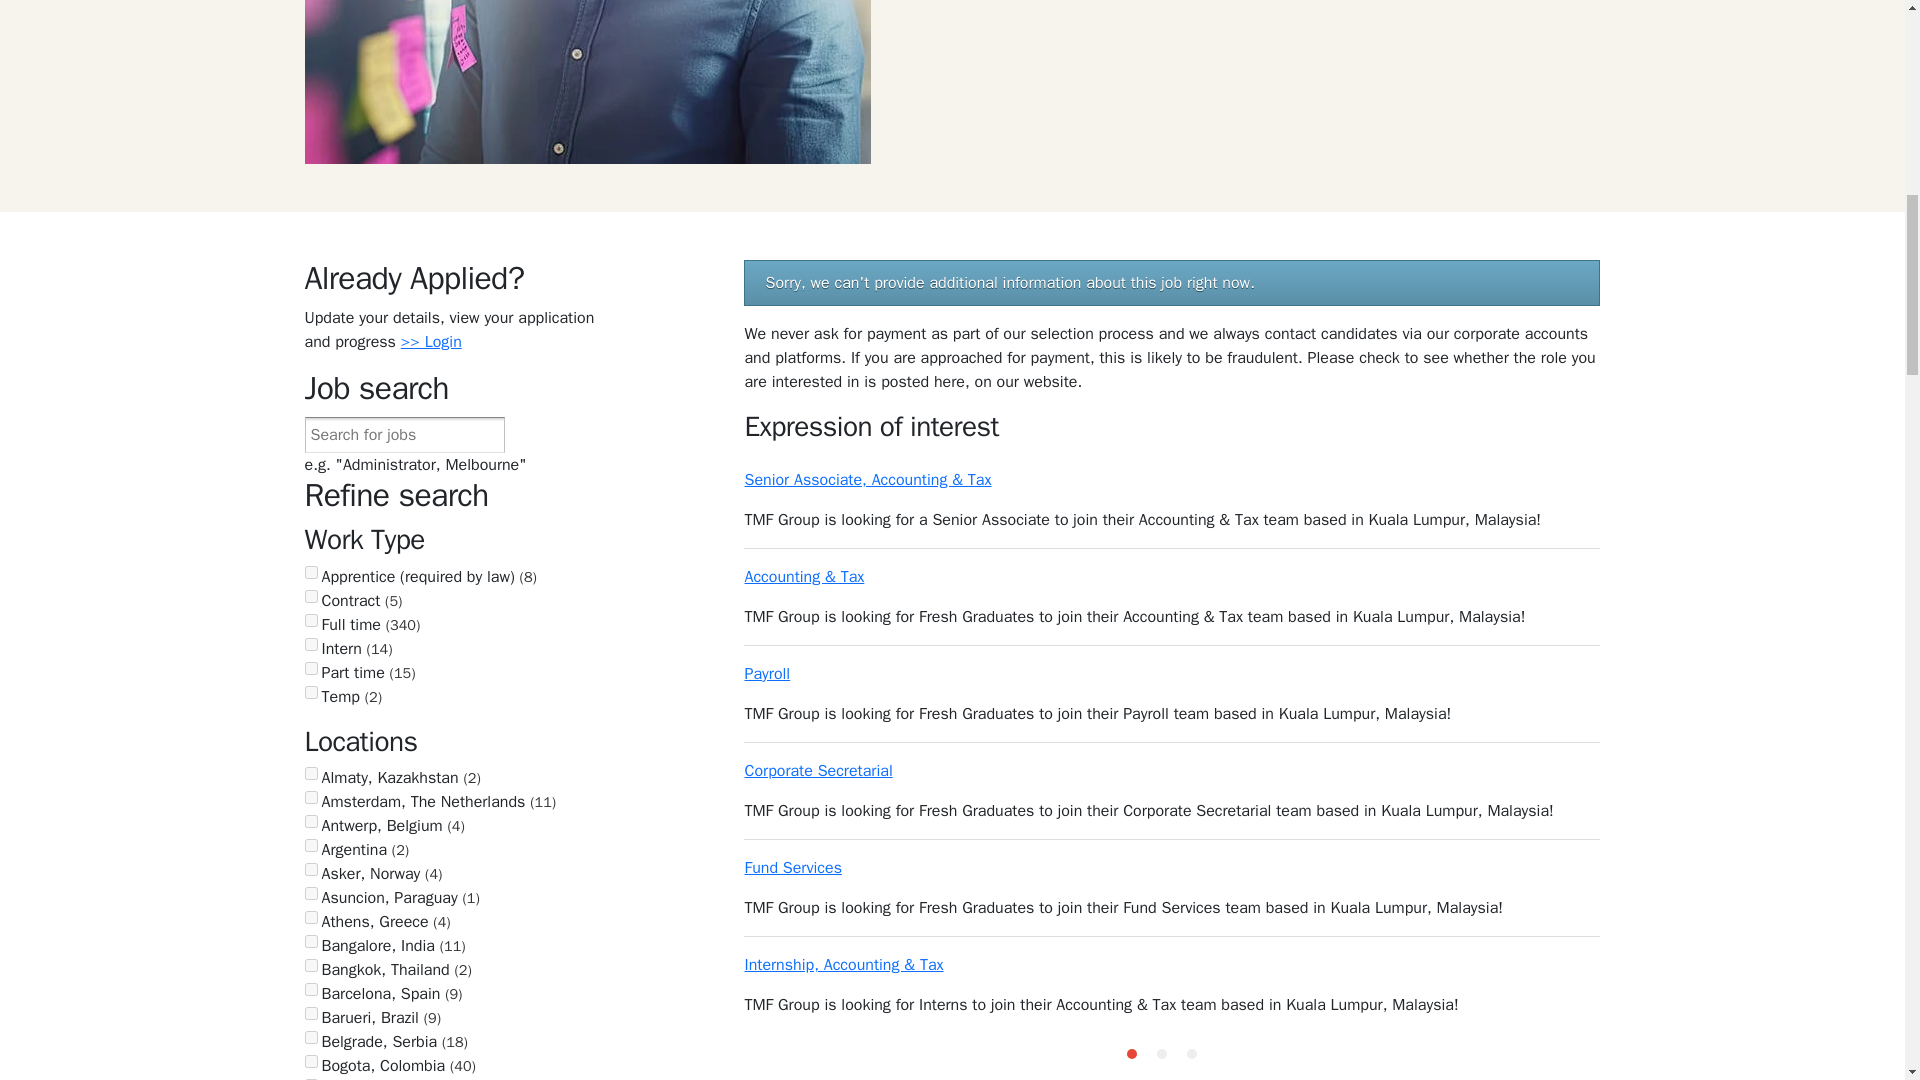 The height and width of the screenshot is (1080, 1920). Describe the element at coordinates (310, 868) in the screenshot. I see `Asker Norway` at that location.